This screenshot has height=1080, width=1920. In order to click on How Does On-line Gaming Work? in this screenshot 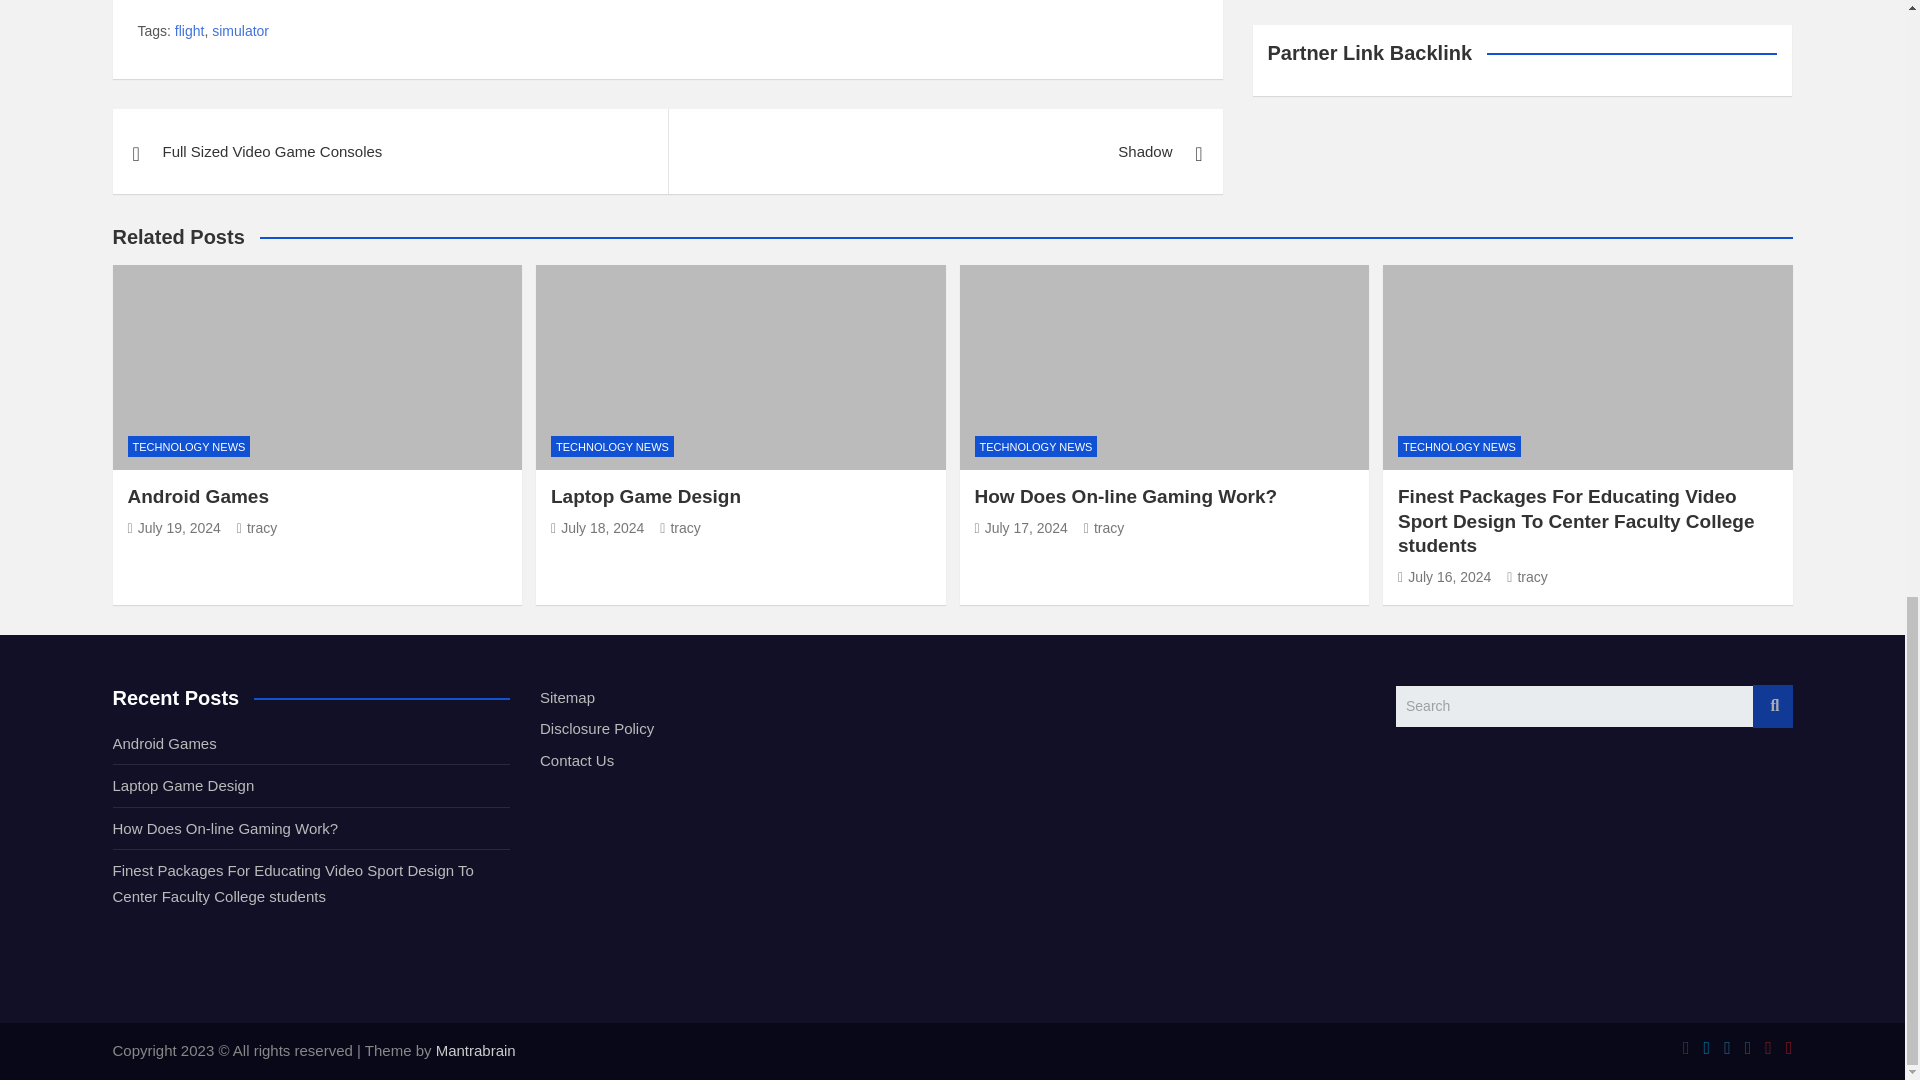, I will do `click(1020, 527)`.